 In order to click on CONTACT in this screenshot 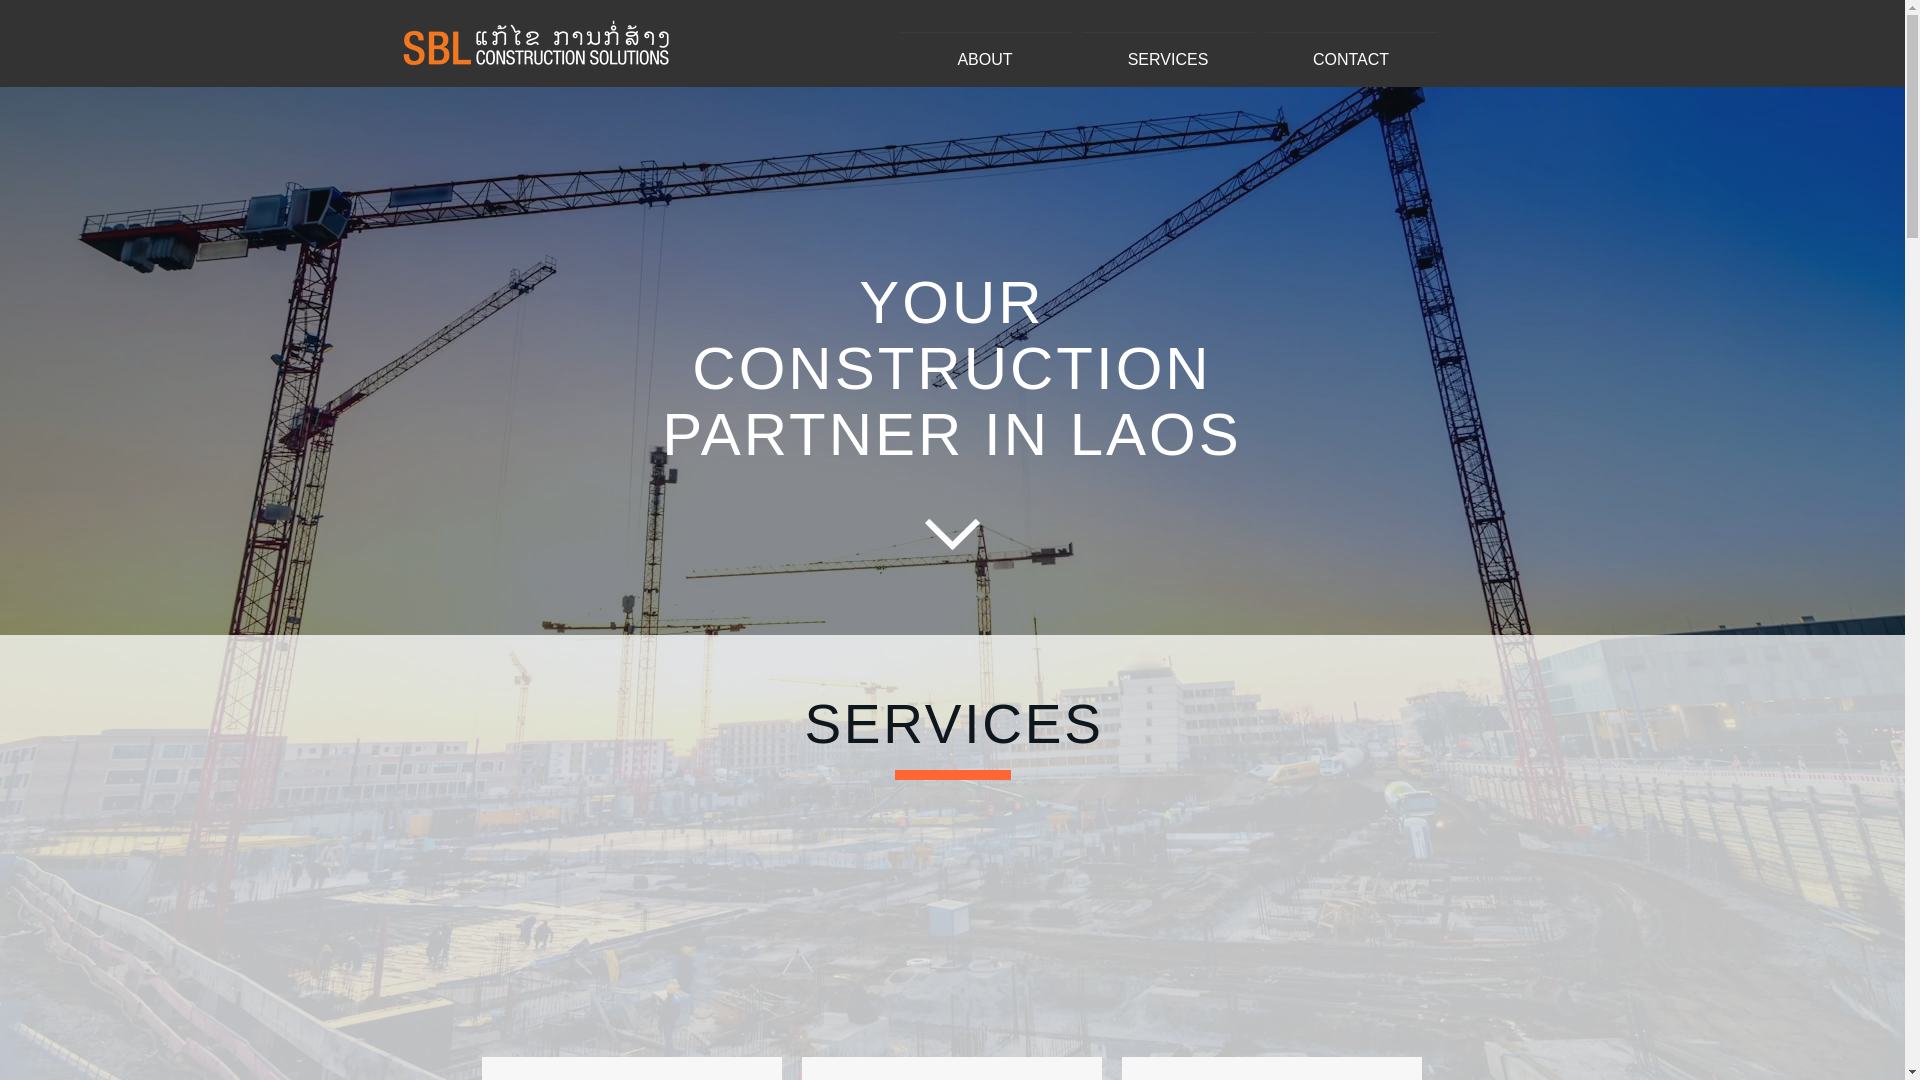, I will do `click(1351, 50)`.